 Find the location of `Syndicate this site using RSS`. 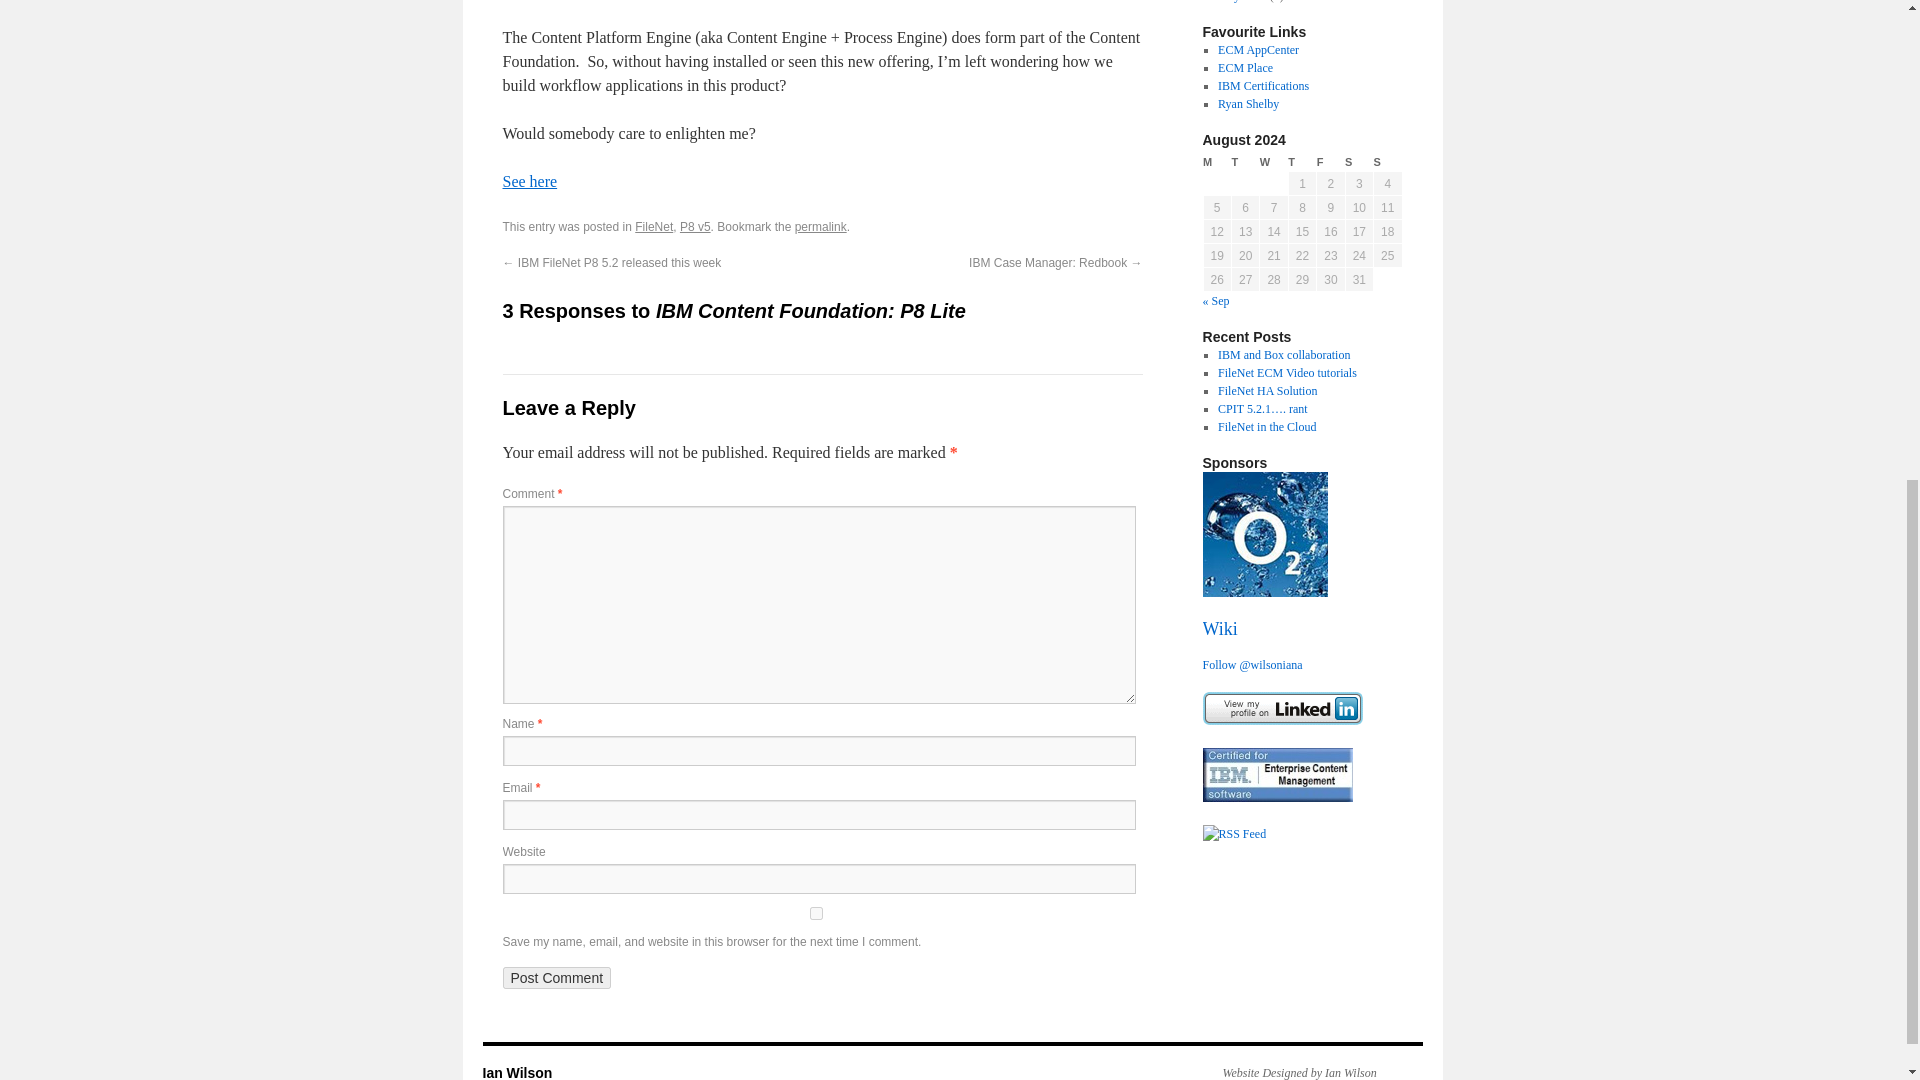

Syndicate this site using RSS is located at coordinates (1233, 834).